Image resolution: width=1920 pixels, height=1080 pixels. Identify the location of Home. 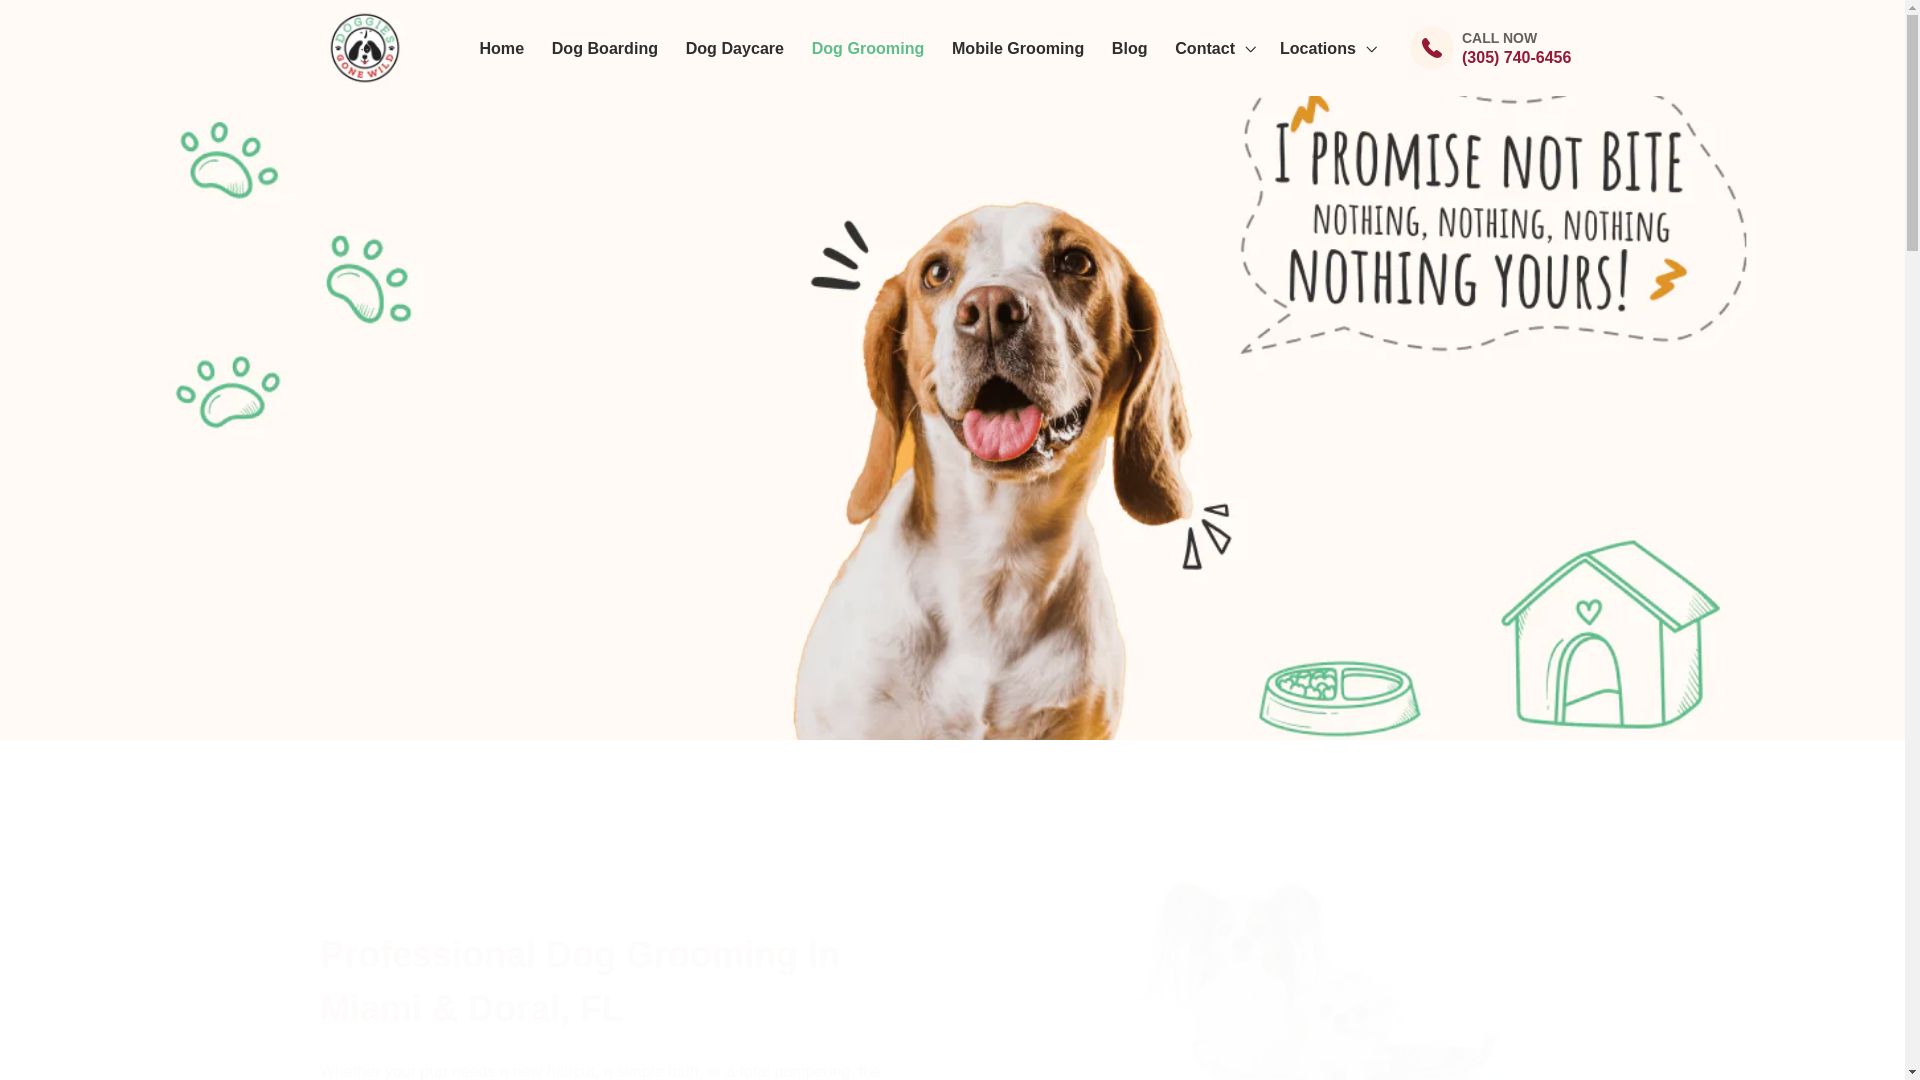
(502, 48).